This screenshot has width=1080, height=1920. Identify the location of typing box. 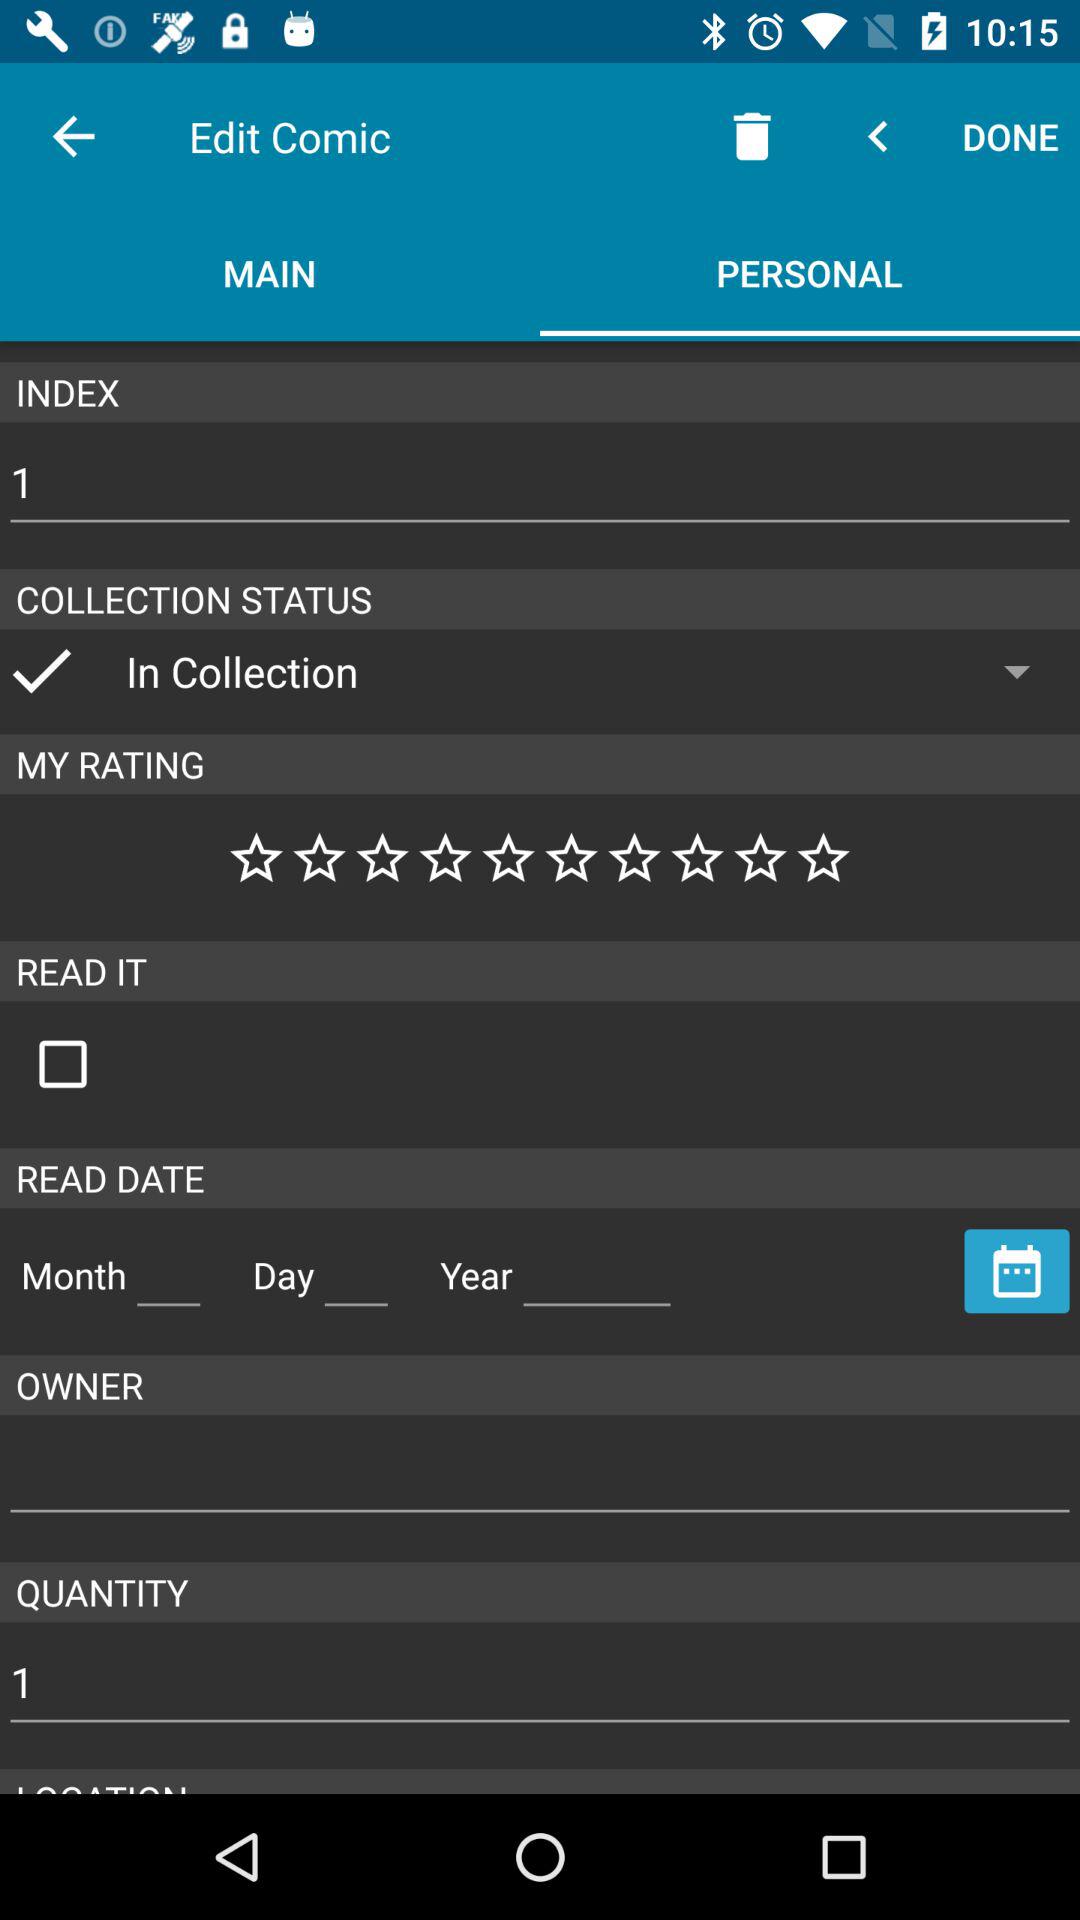
(597, 1267).